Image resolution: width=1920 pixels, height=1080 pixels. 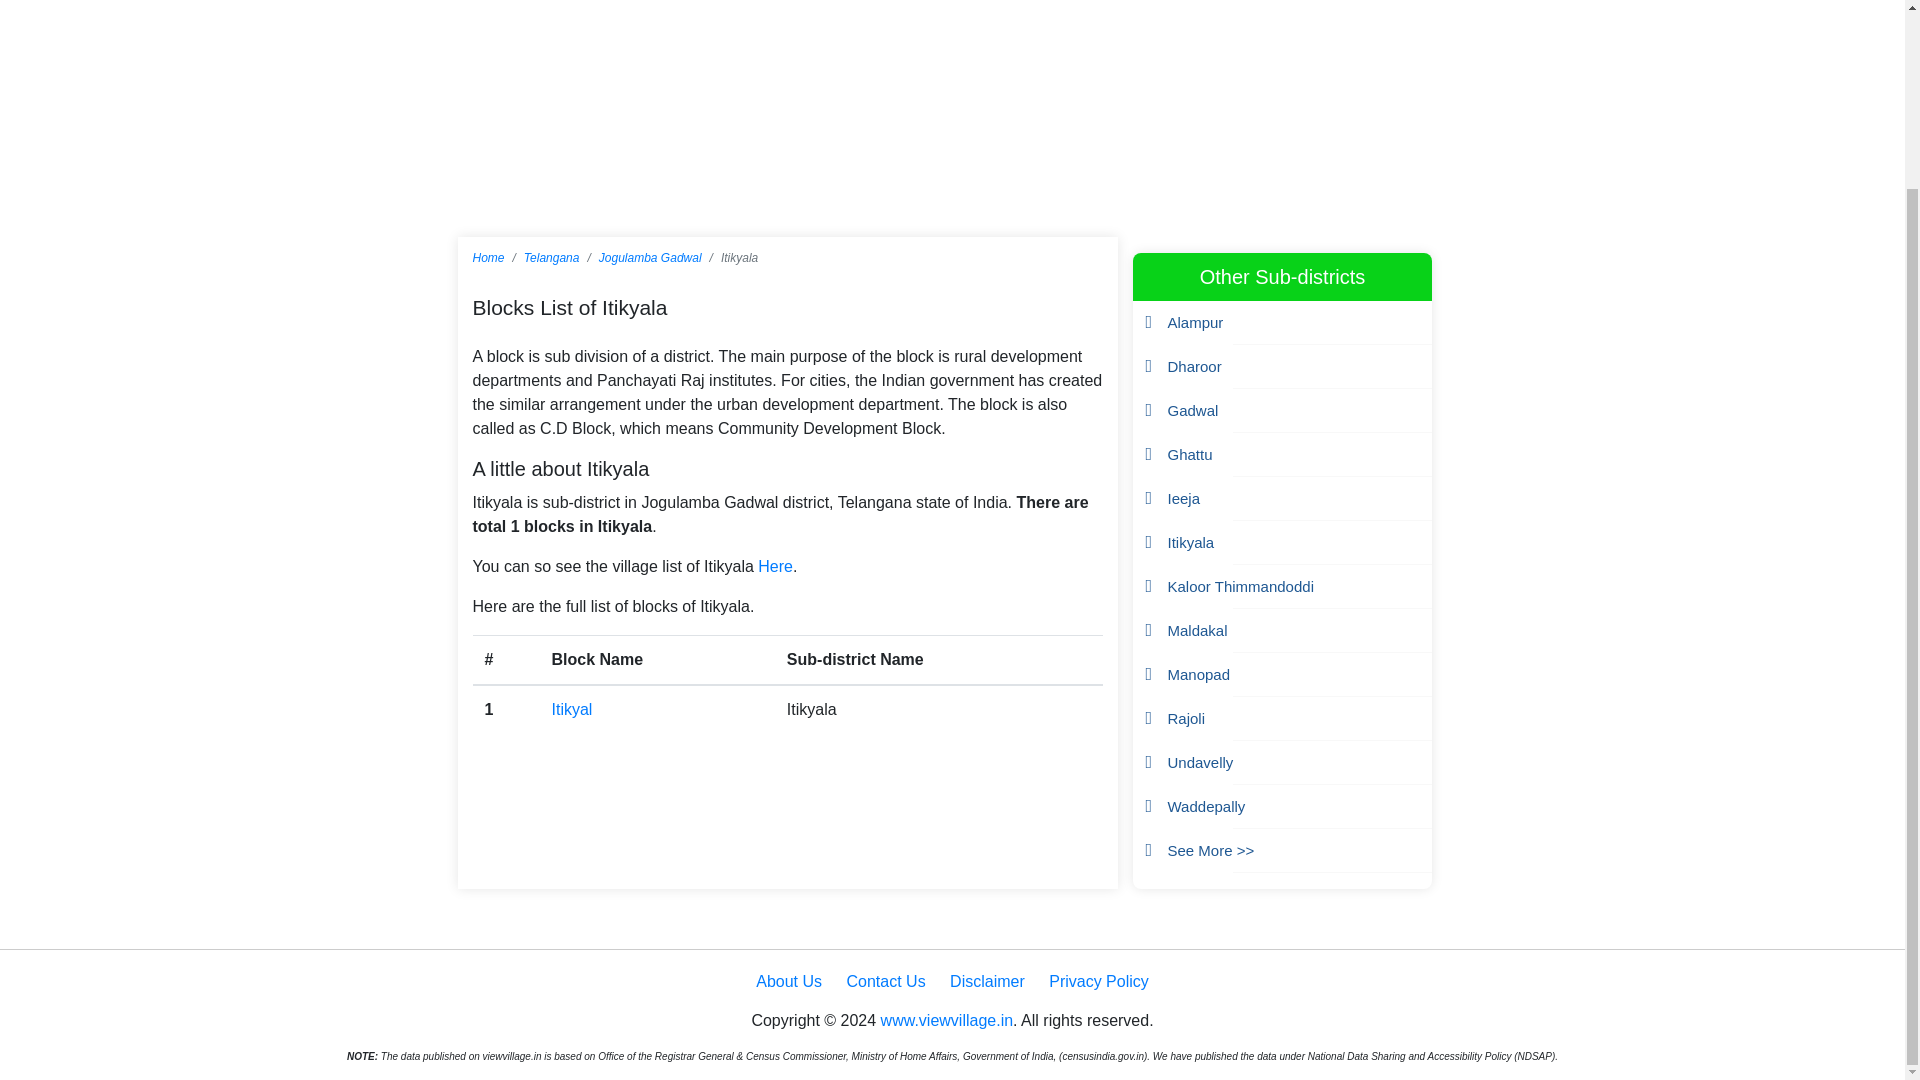 What do you see at coordinates (1240, 586) in the screenshot?
I see `Kaloor Thimmandoddi` at bounding box center [1240, 586].